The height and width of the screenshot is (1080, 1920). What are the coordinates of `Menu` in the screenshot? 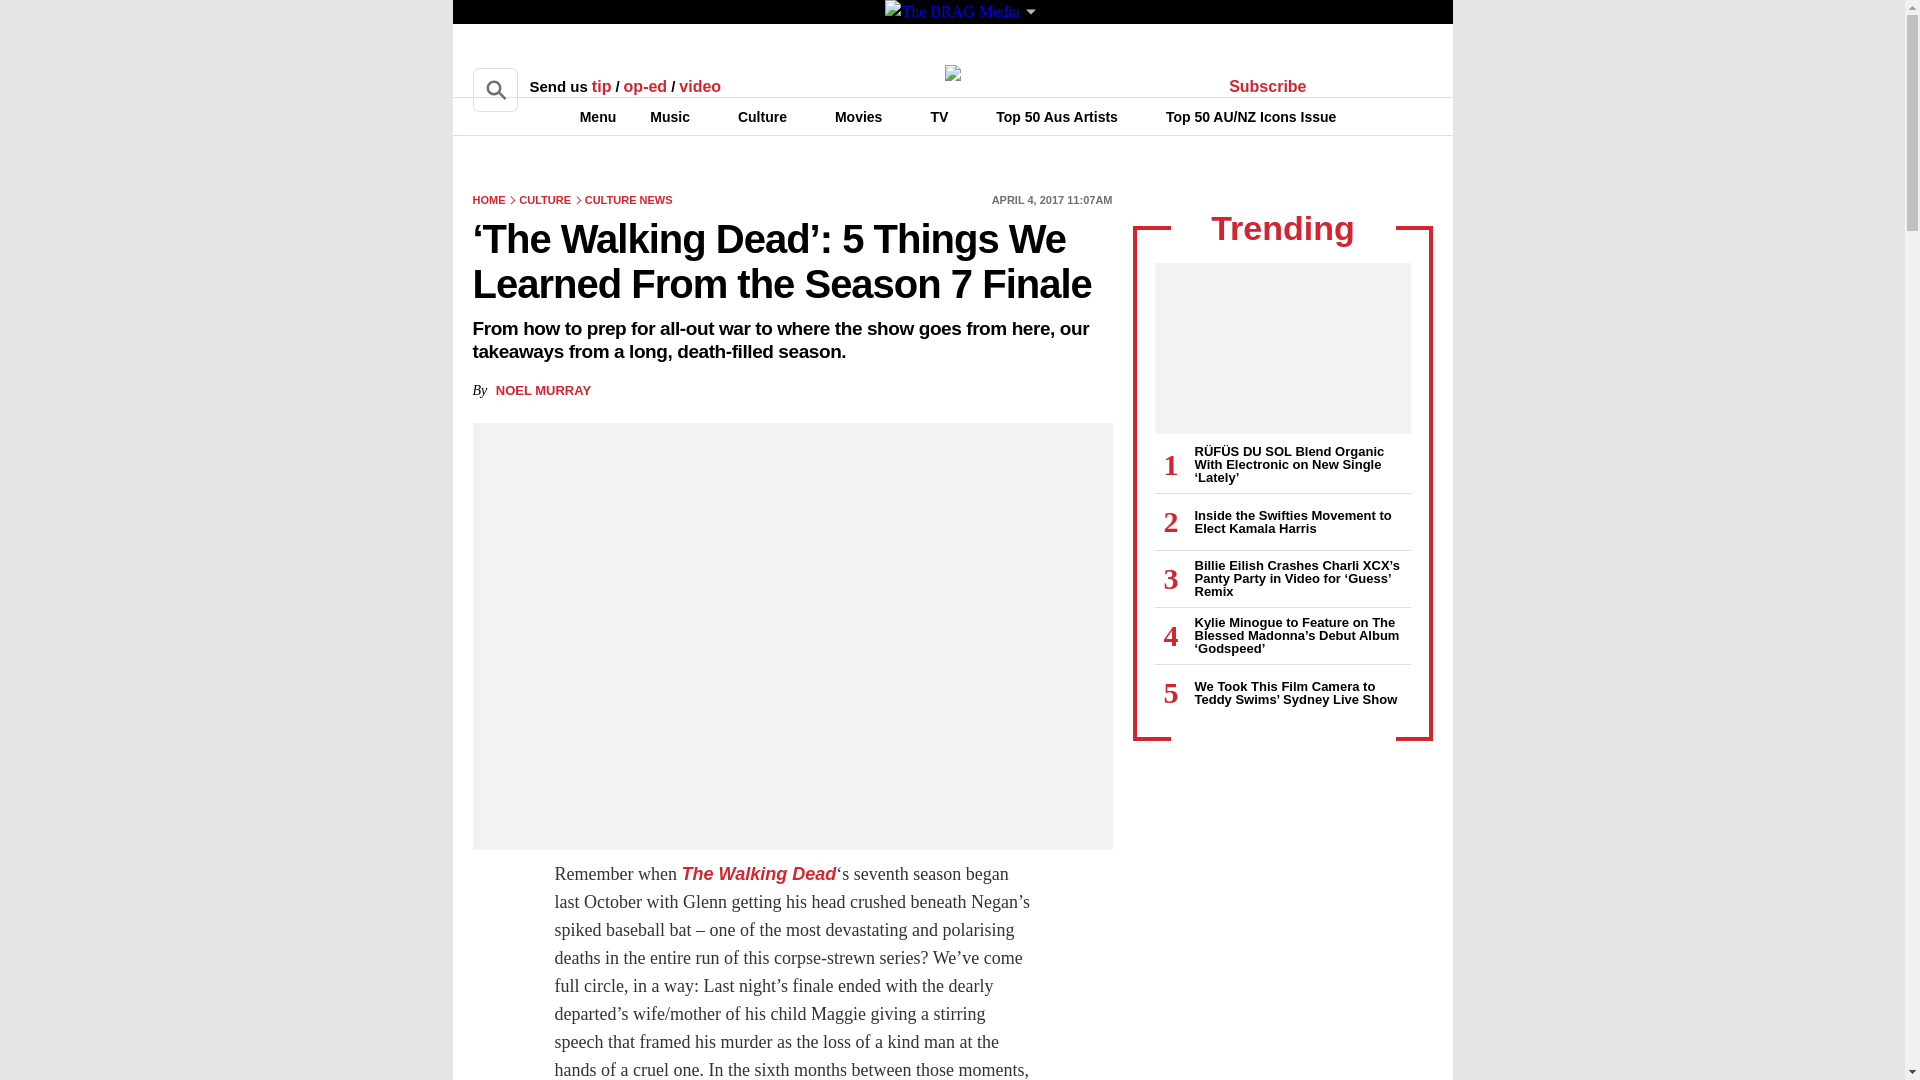 It's located at (586, 116).